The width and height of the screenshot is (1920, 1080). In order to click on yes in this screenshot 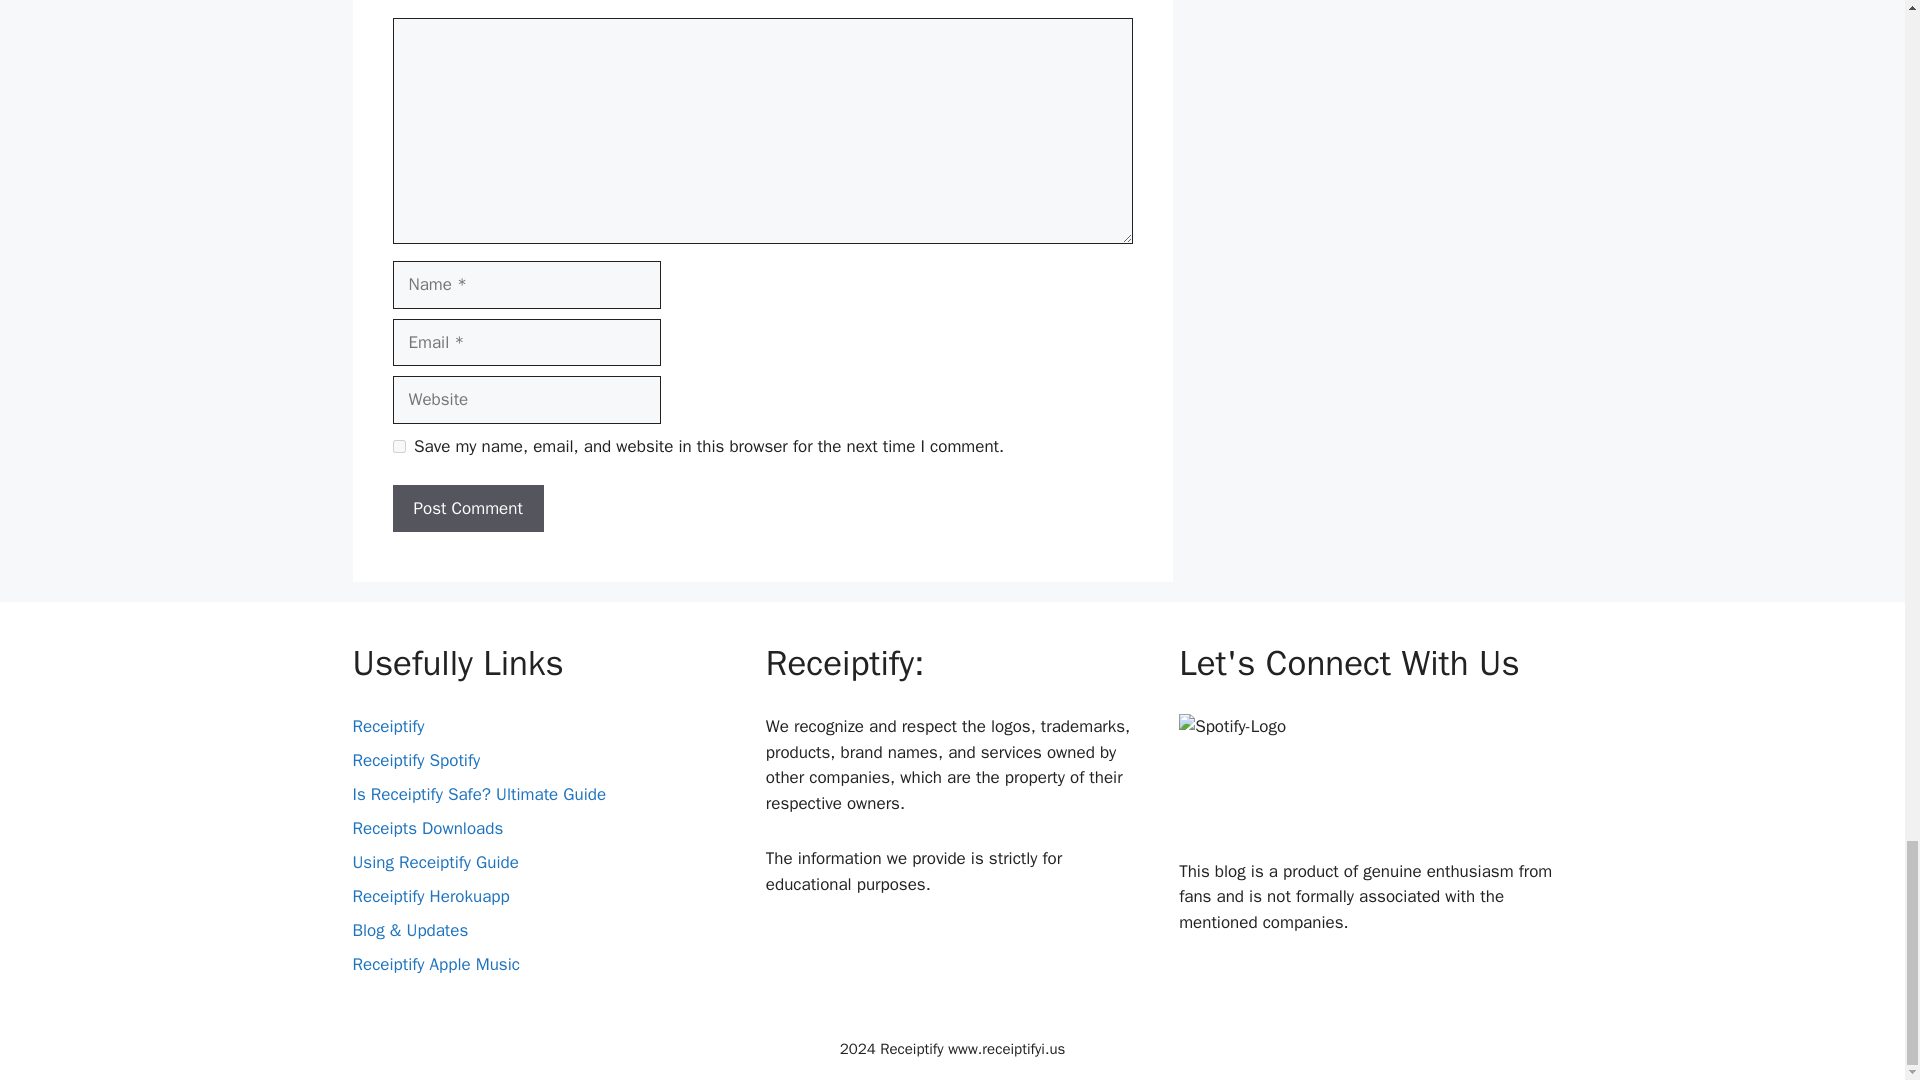, I will do `click(398, 446)`.